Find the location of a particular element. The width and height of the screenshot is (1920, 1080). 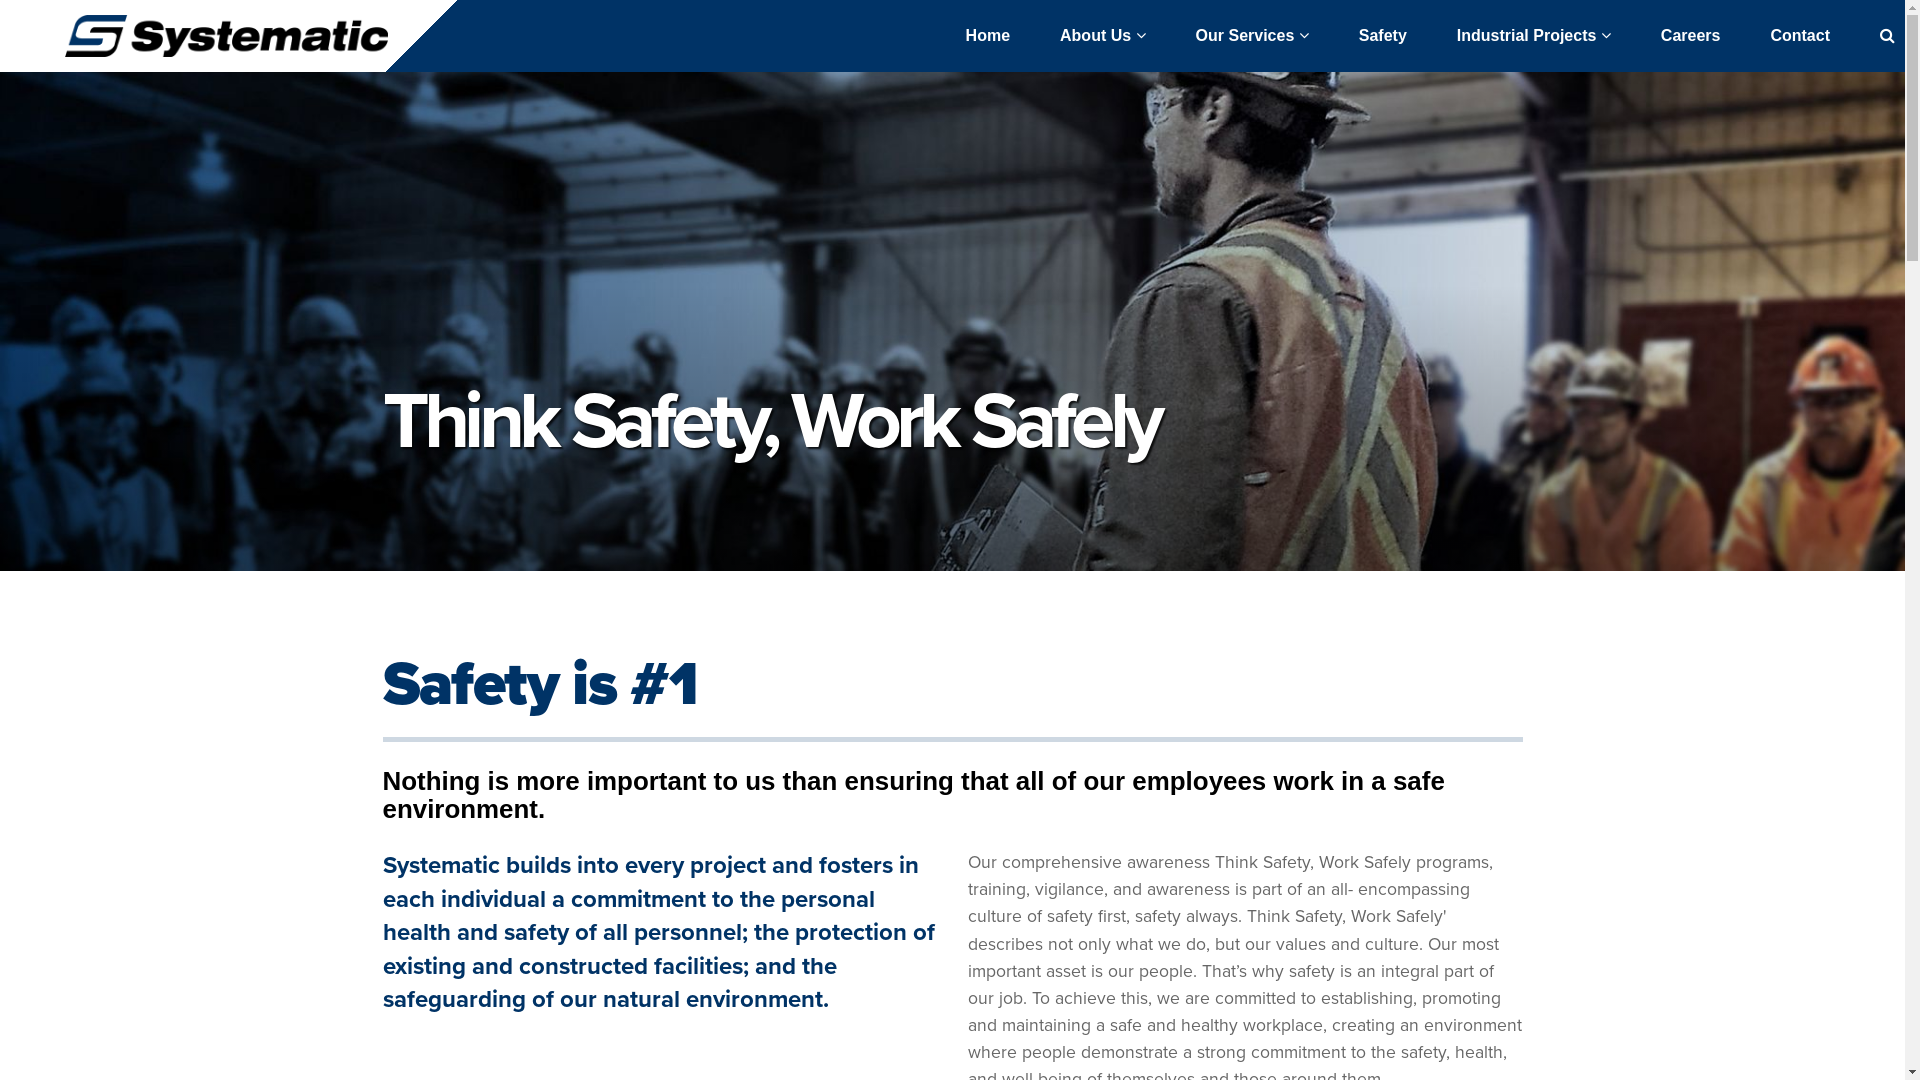

Home is located at coordinates (988, 36).